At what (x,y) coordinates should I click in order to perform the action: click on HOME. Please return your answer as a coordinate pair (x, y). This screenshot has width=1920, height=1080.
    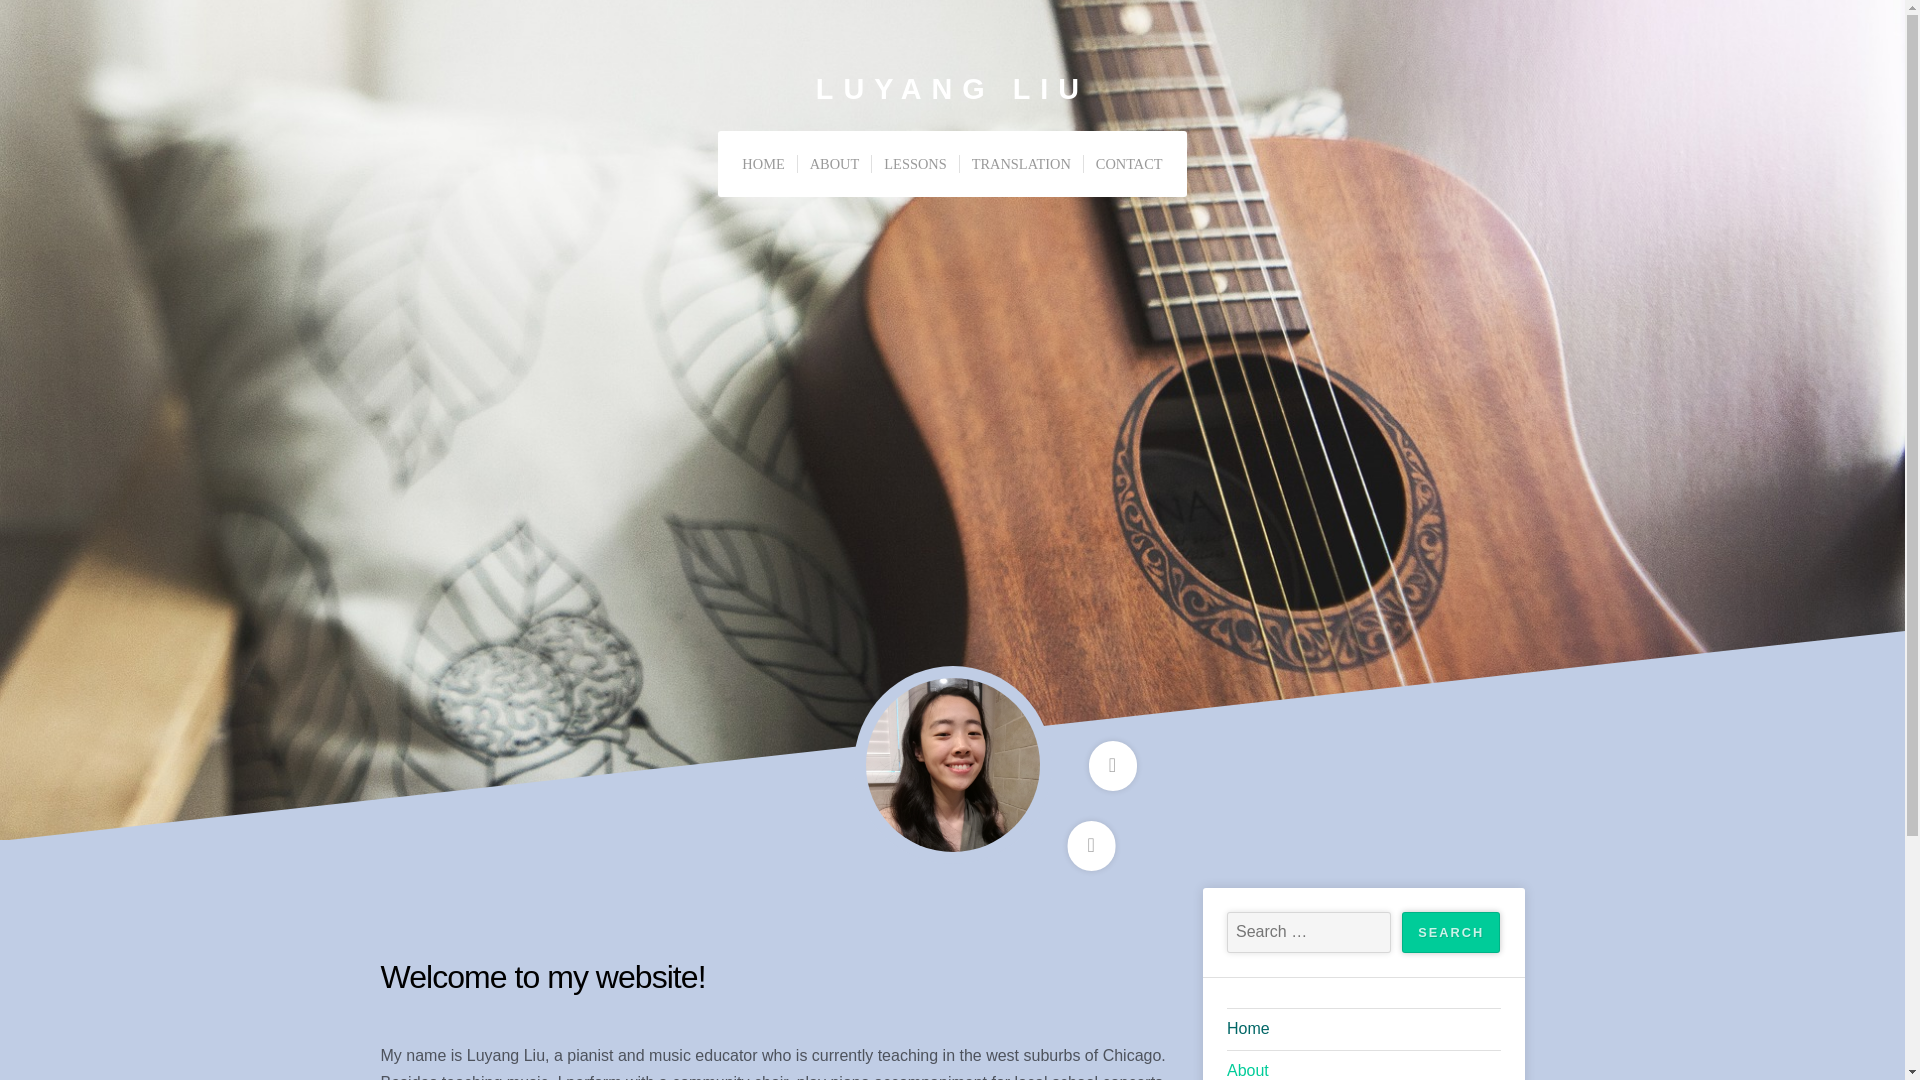
    Looking at the image, I should click on (762, 164).